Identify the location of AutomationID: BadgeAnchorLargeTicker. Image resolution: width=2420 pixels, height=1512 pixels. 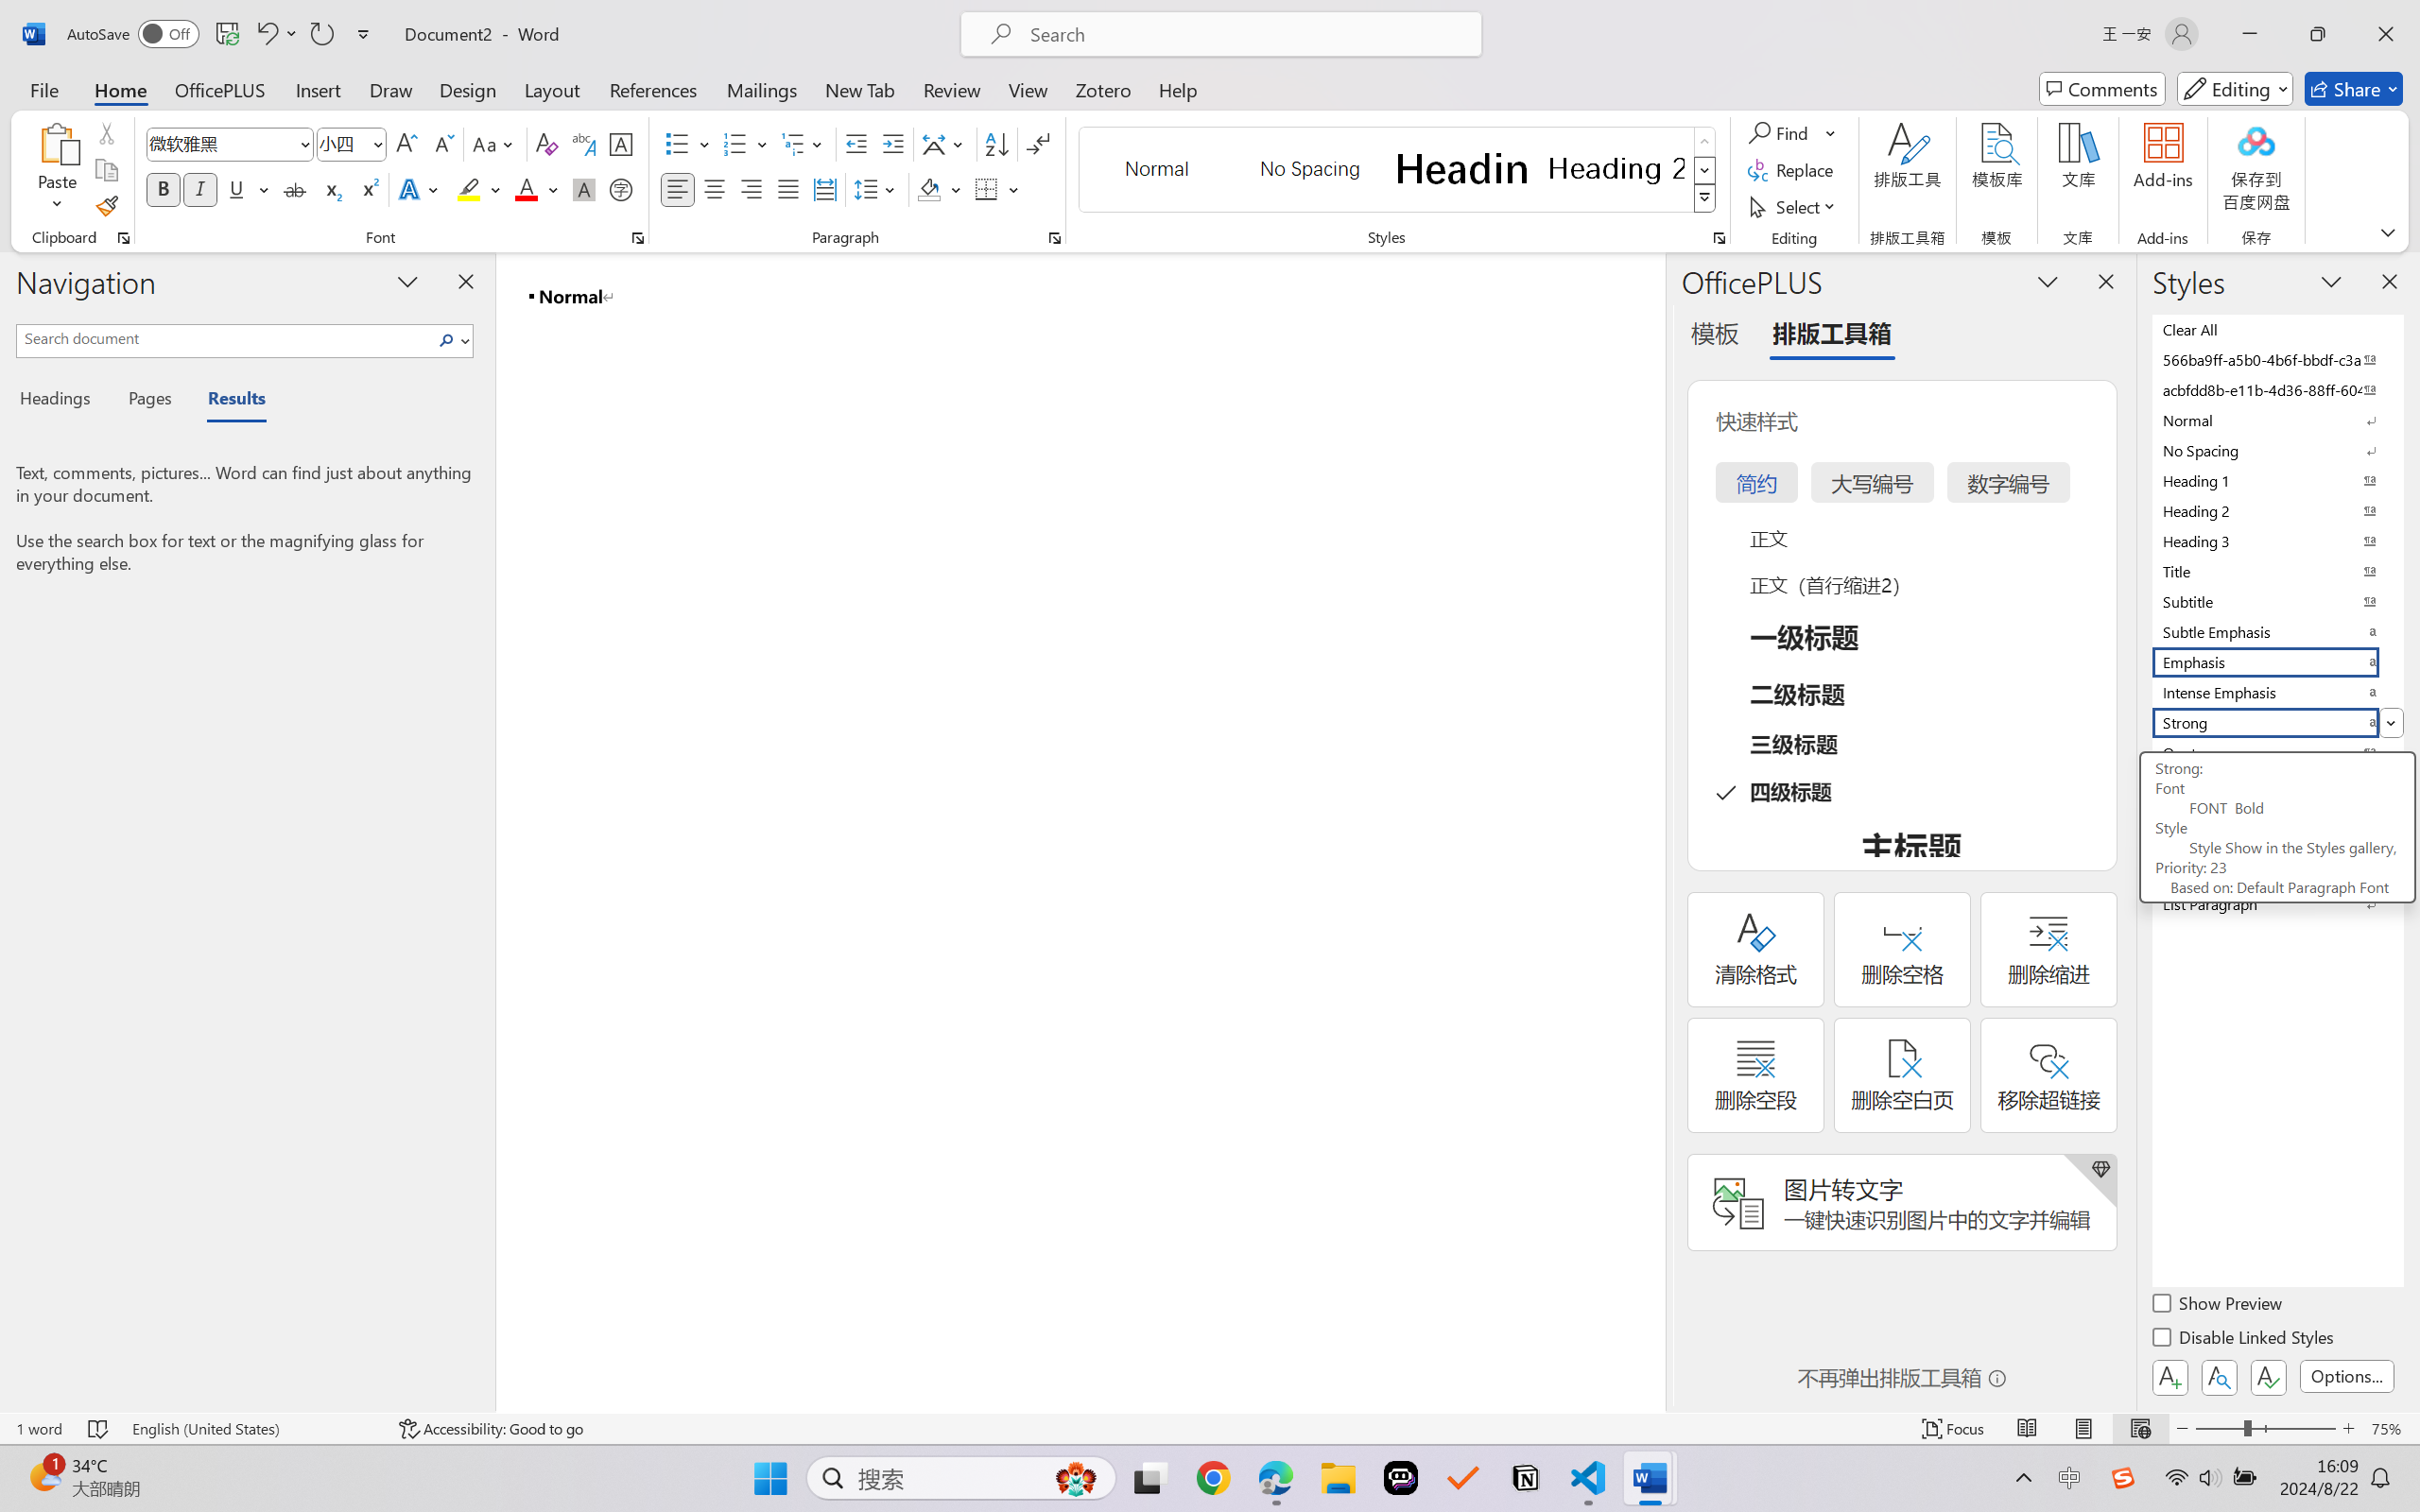
(43, 1476).